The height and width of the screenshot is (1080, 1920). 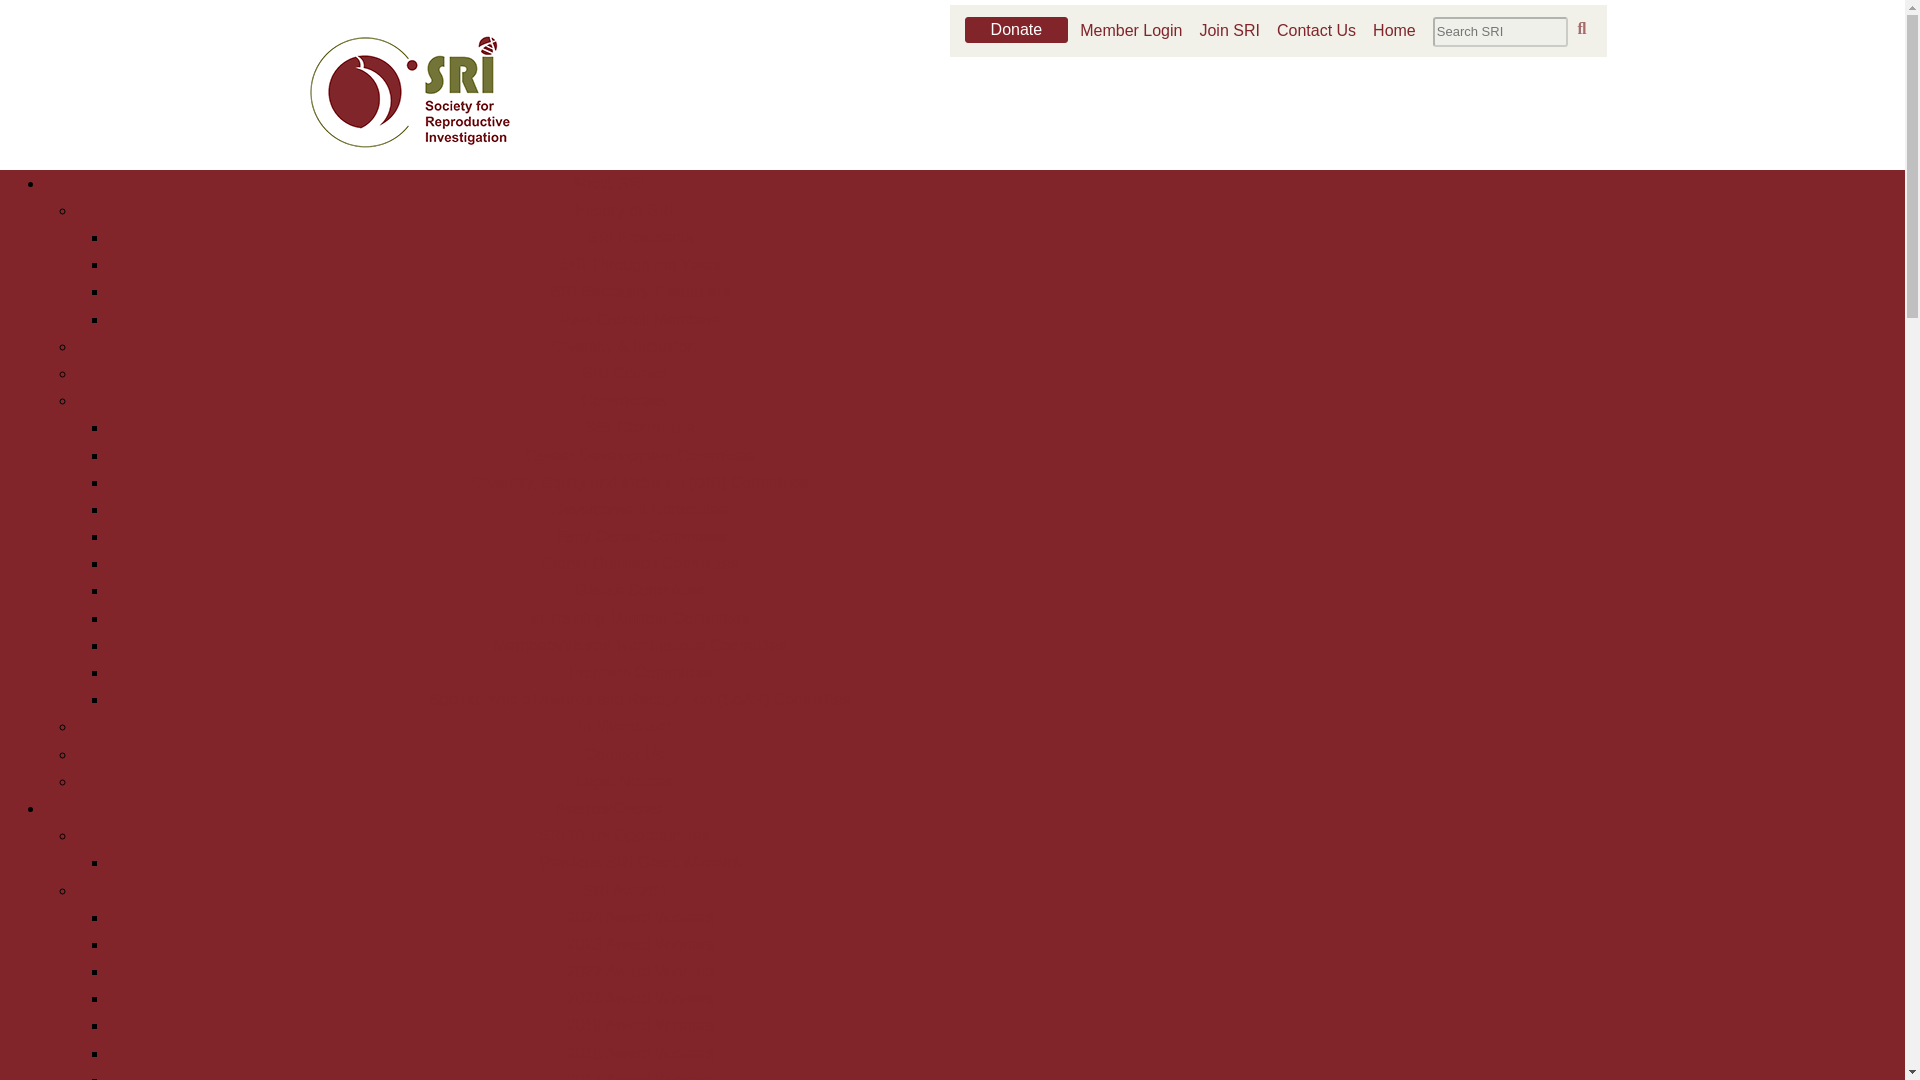 What do you see at coordinates (1138, 30) in the screenshot?
I see `Member Login` at bounding box center [1138, 30].